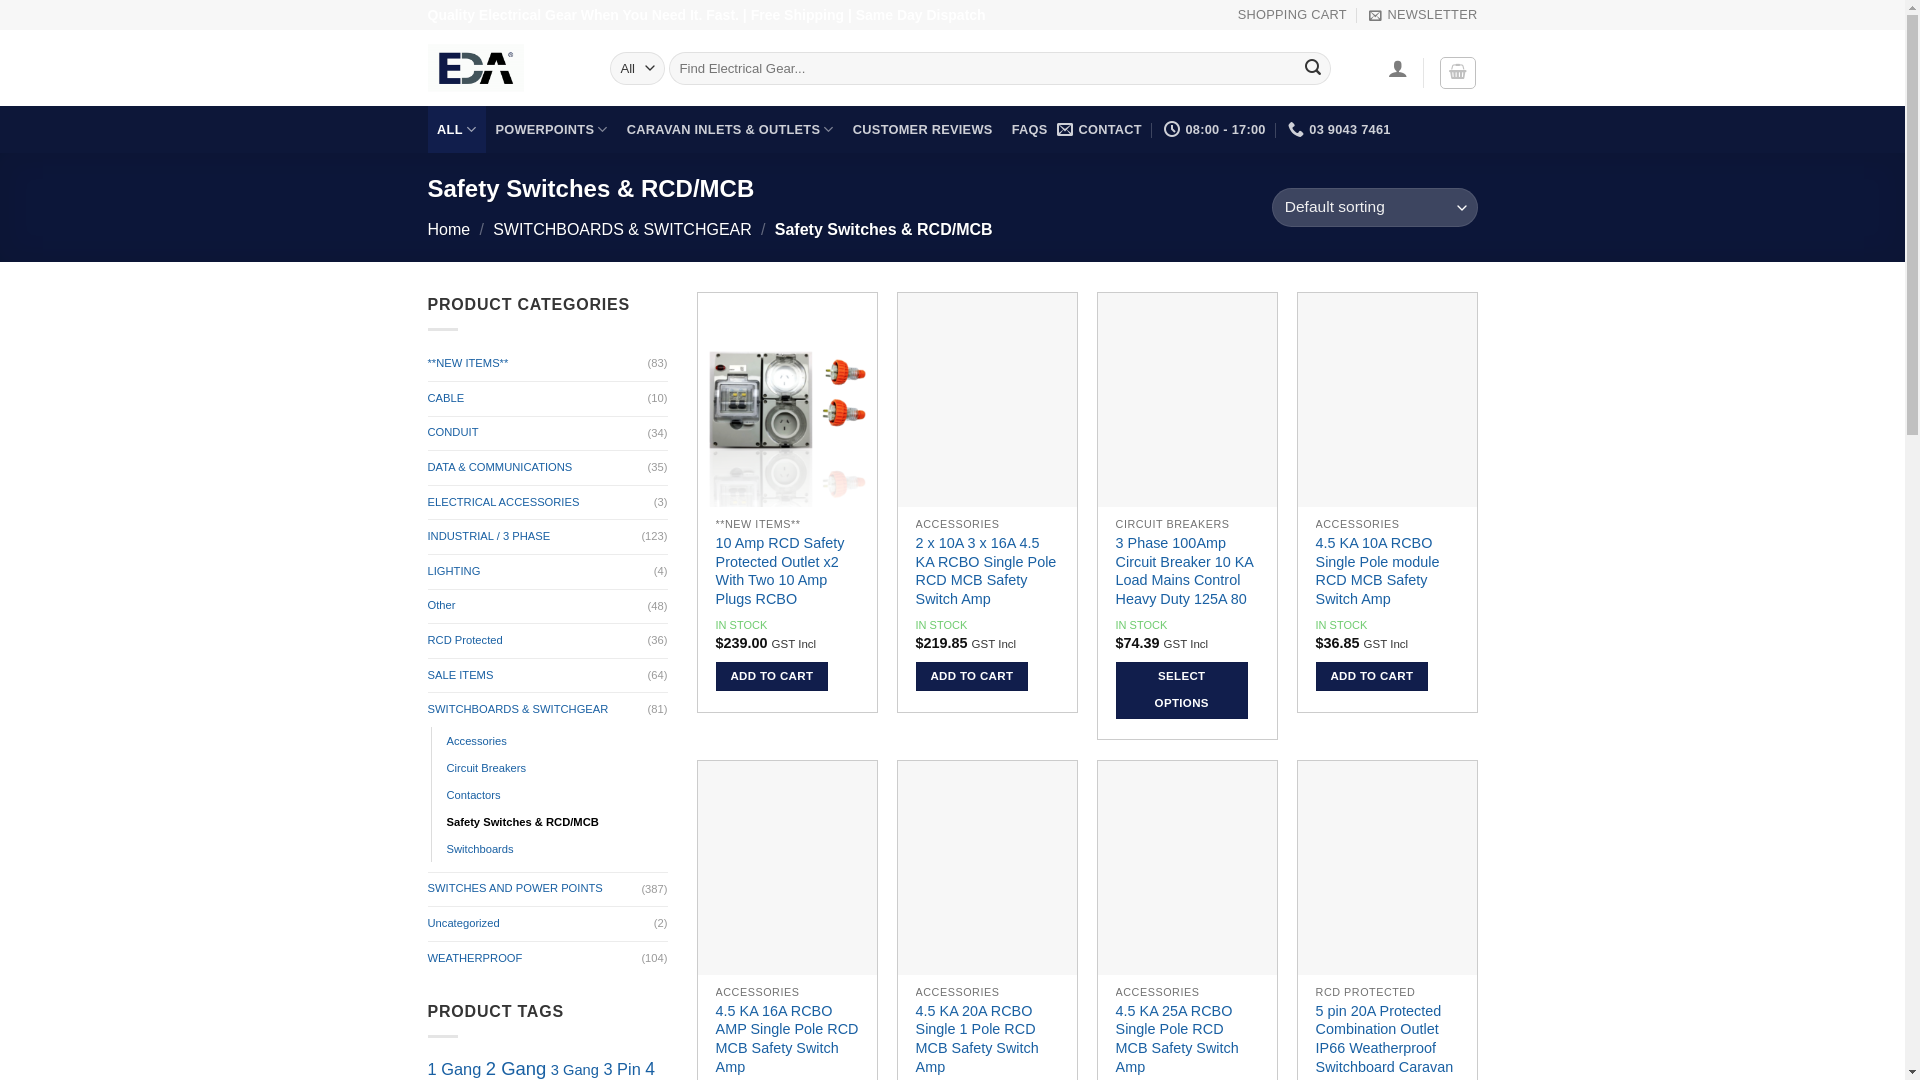 This screenshot has height=1080, width=1920. Describe the element at coordinates (476, 742) in the screenshot. I see `Accessories` at that location.